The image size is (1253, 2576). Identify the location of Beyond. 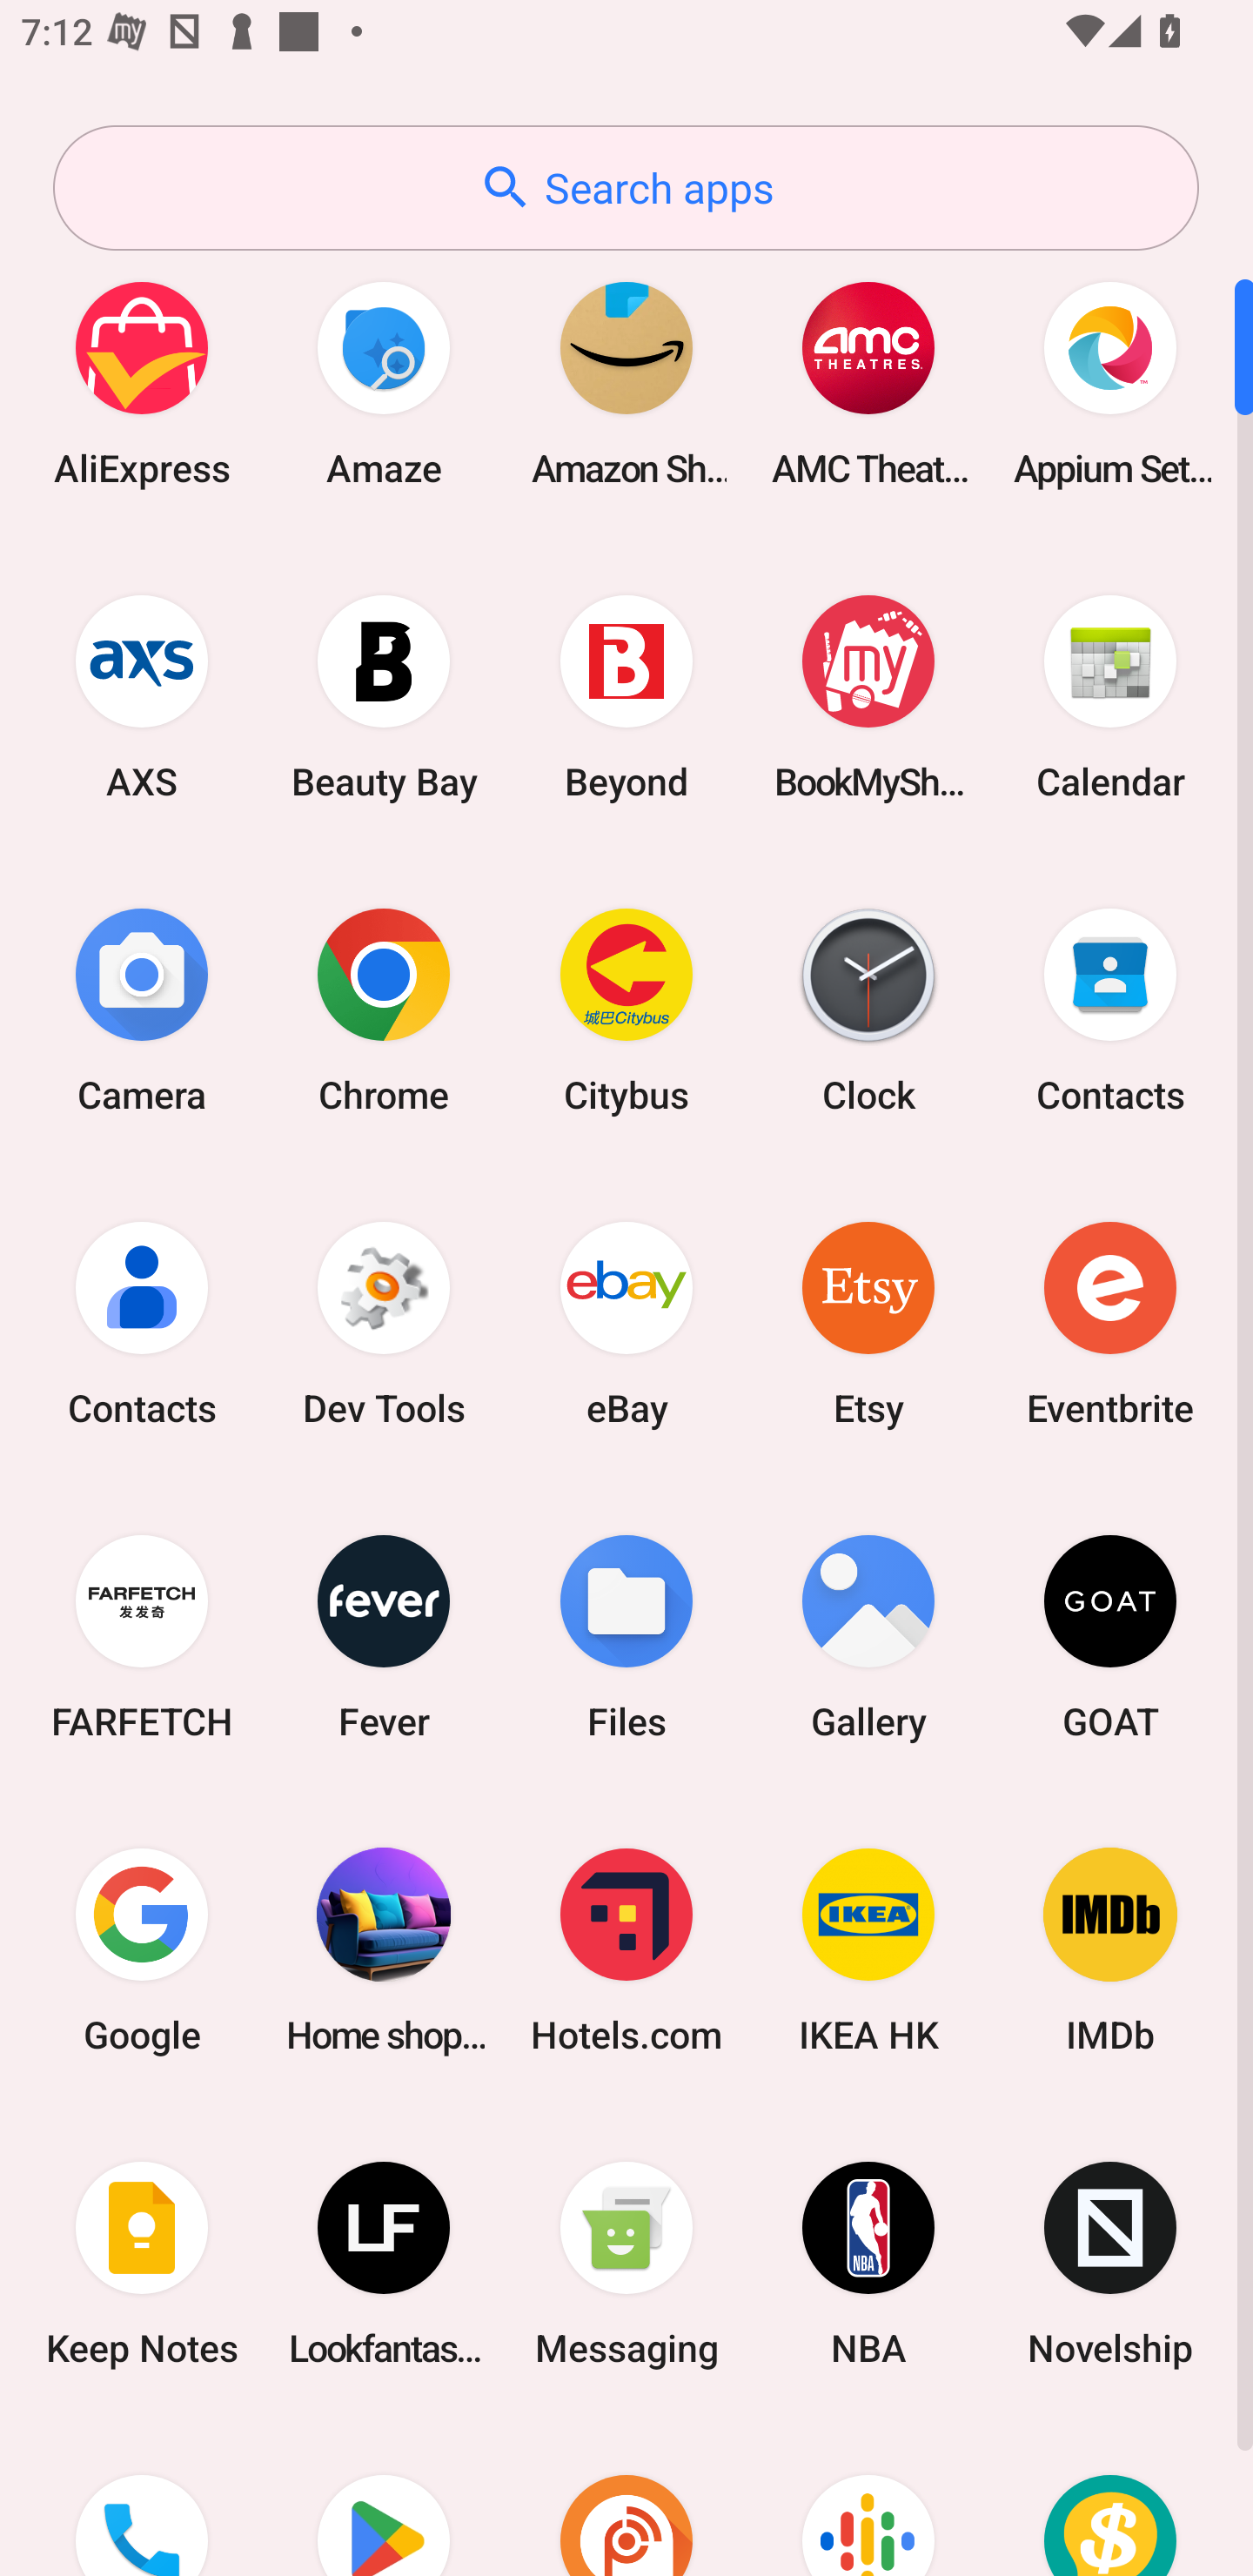
(626, 696).